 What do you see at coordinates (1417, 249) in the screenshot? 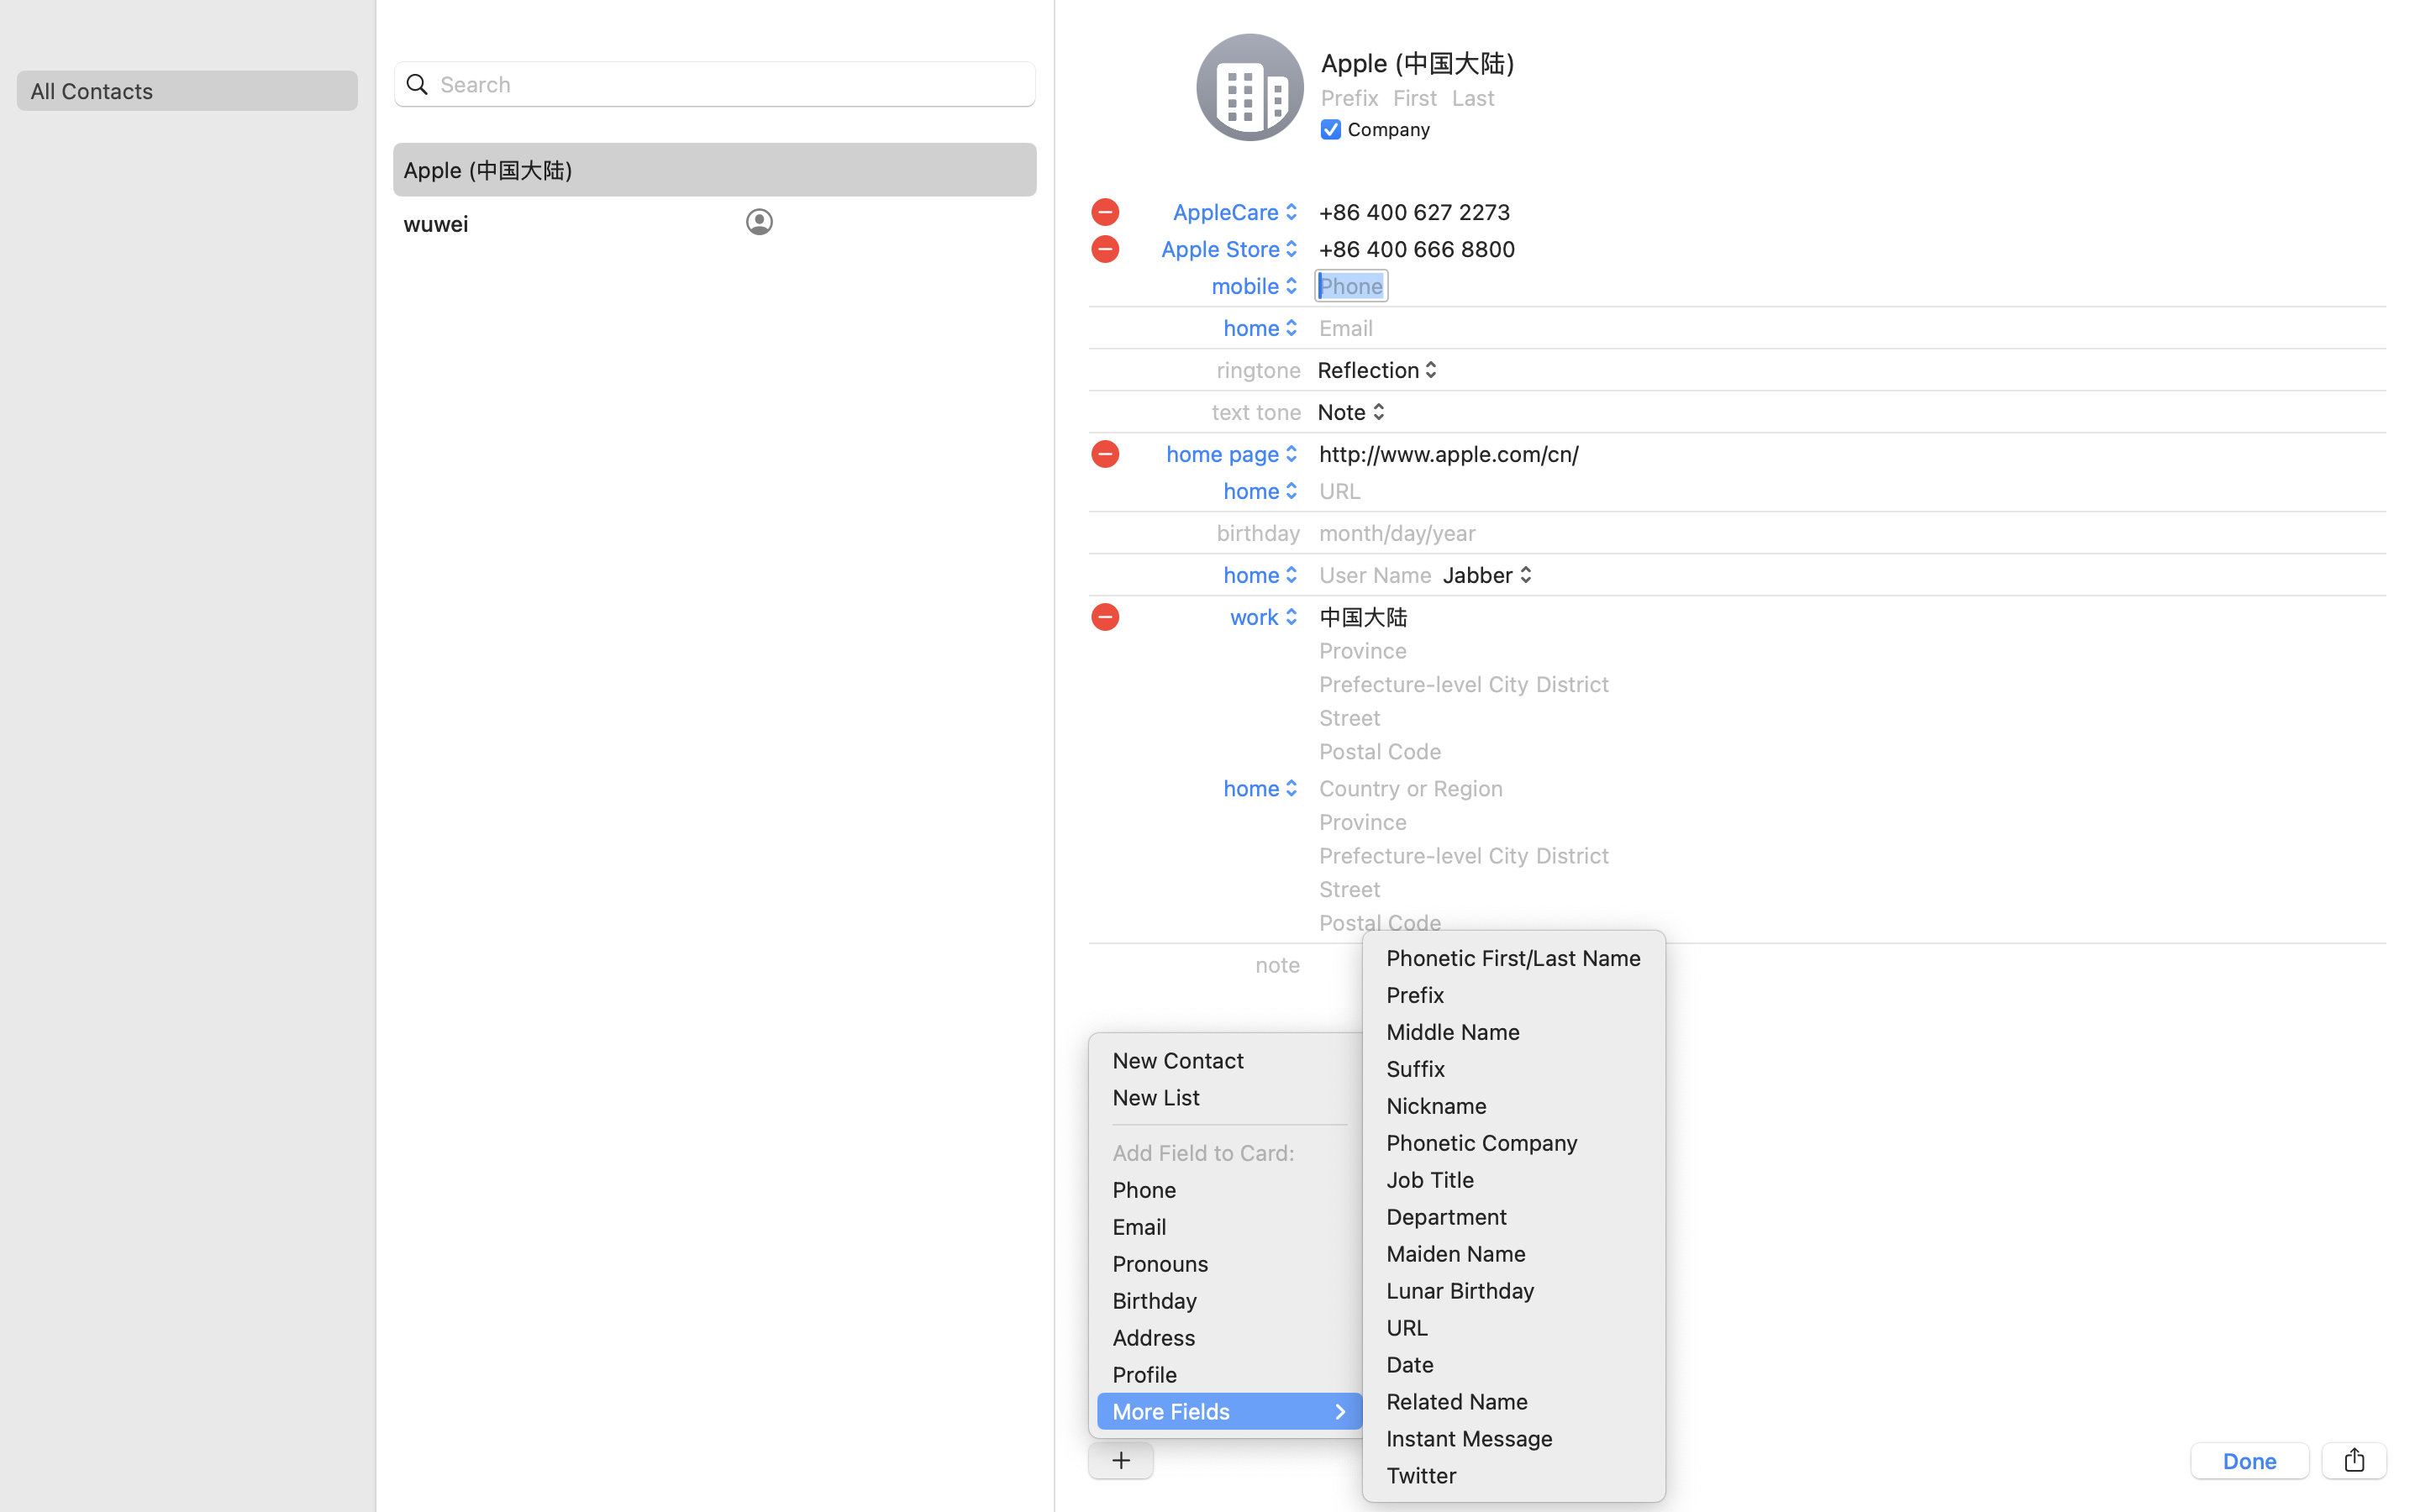
I see `‭+86 400 666 8800‬` at bounding box center [1417, 249].